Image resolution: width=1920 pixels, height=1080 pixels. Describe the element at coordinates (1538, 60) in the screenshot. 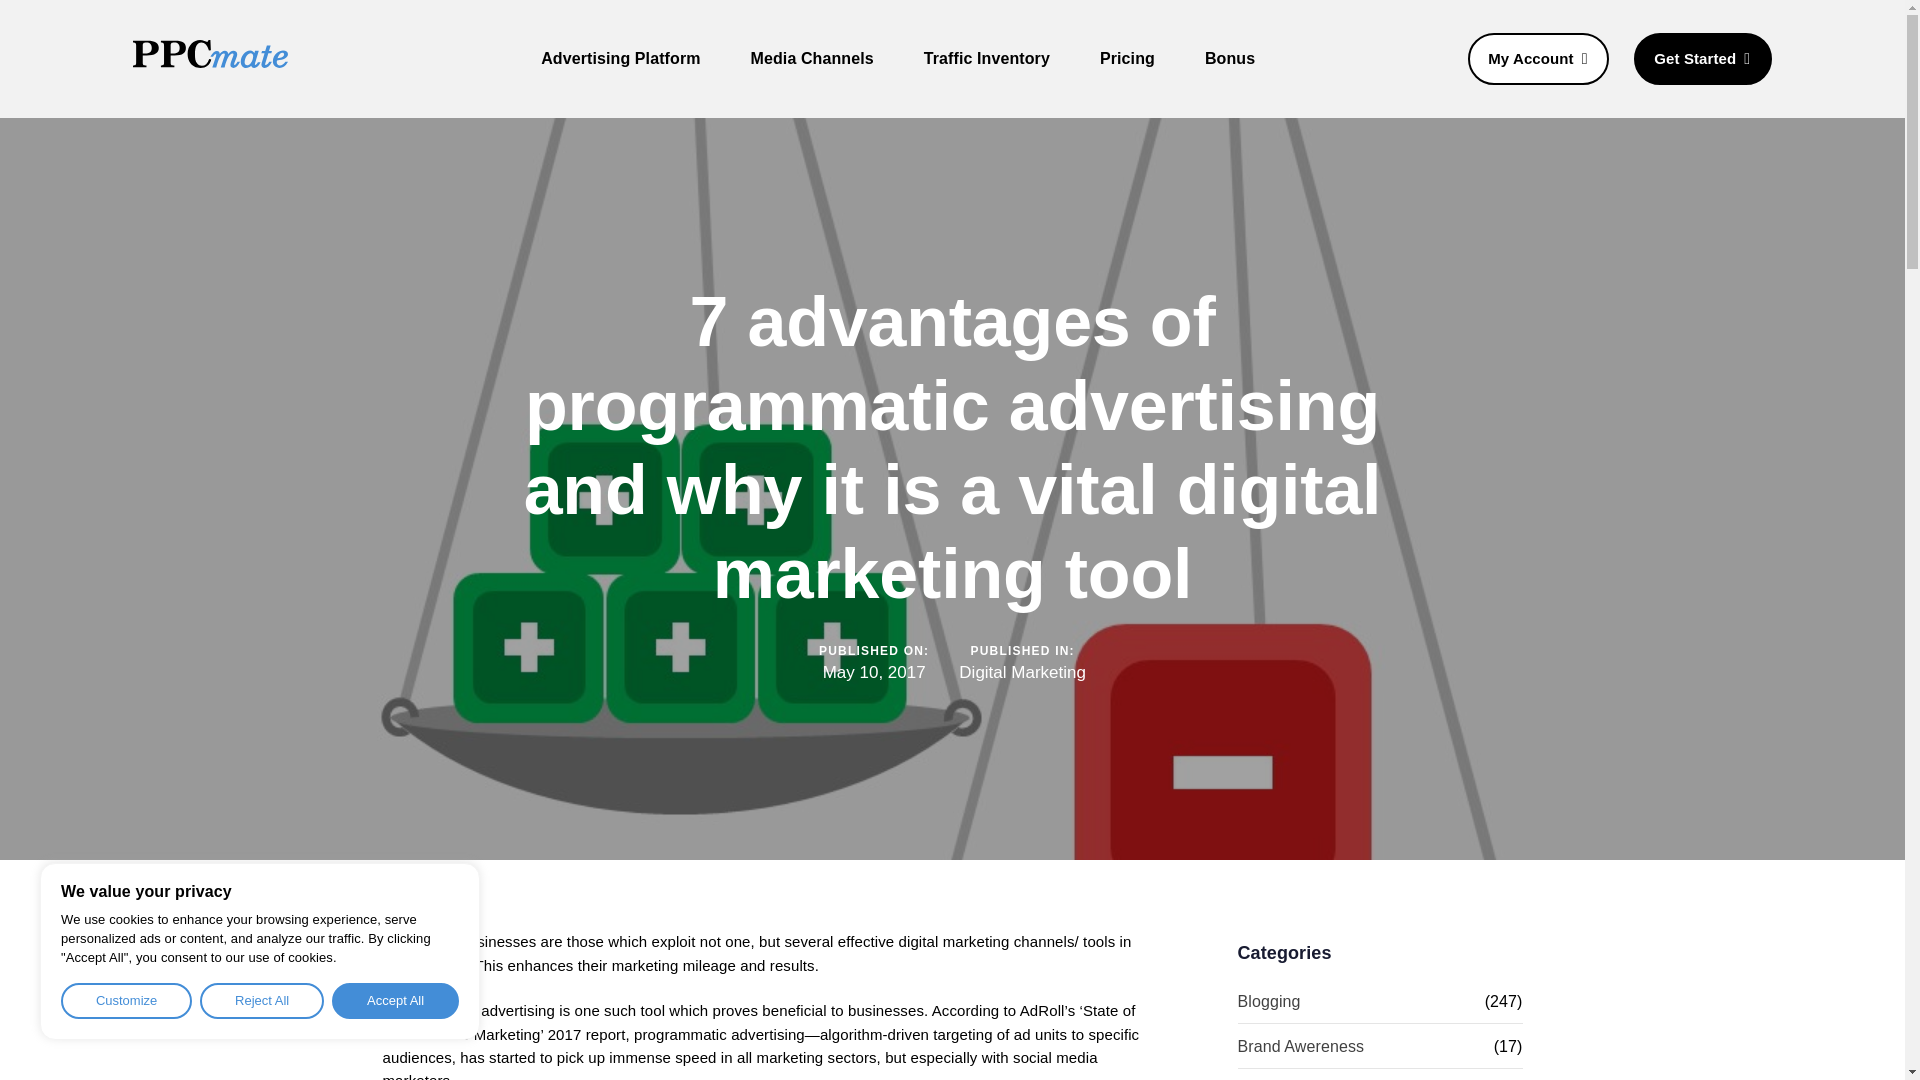

I see `My Account` at that location.